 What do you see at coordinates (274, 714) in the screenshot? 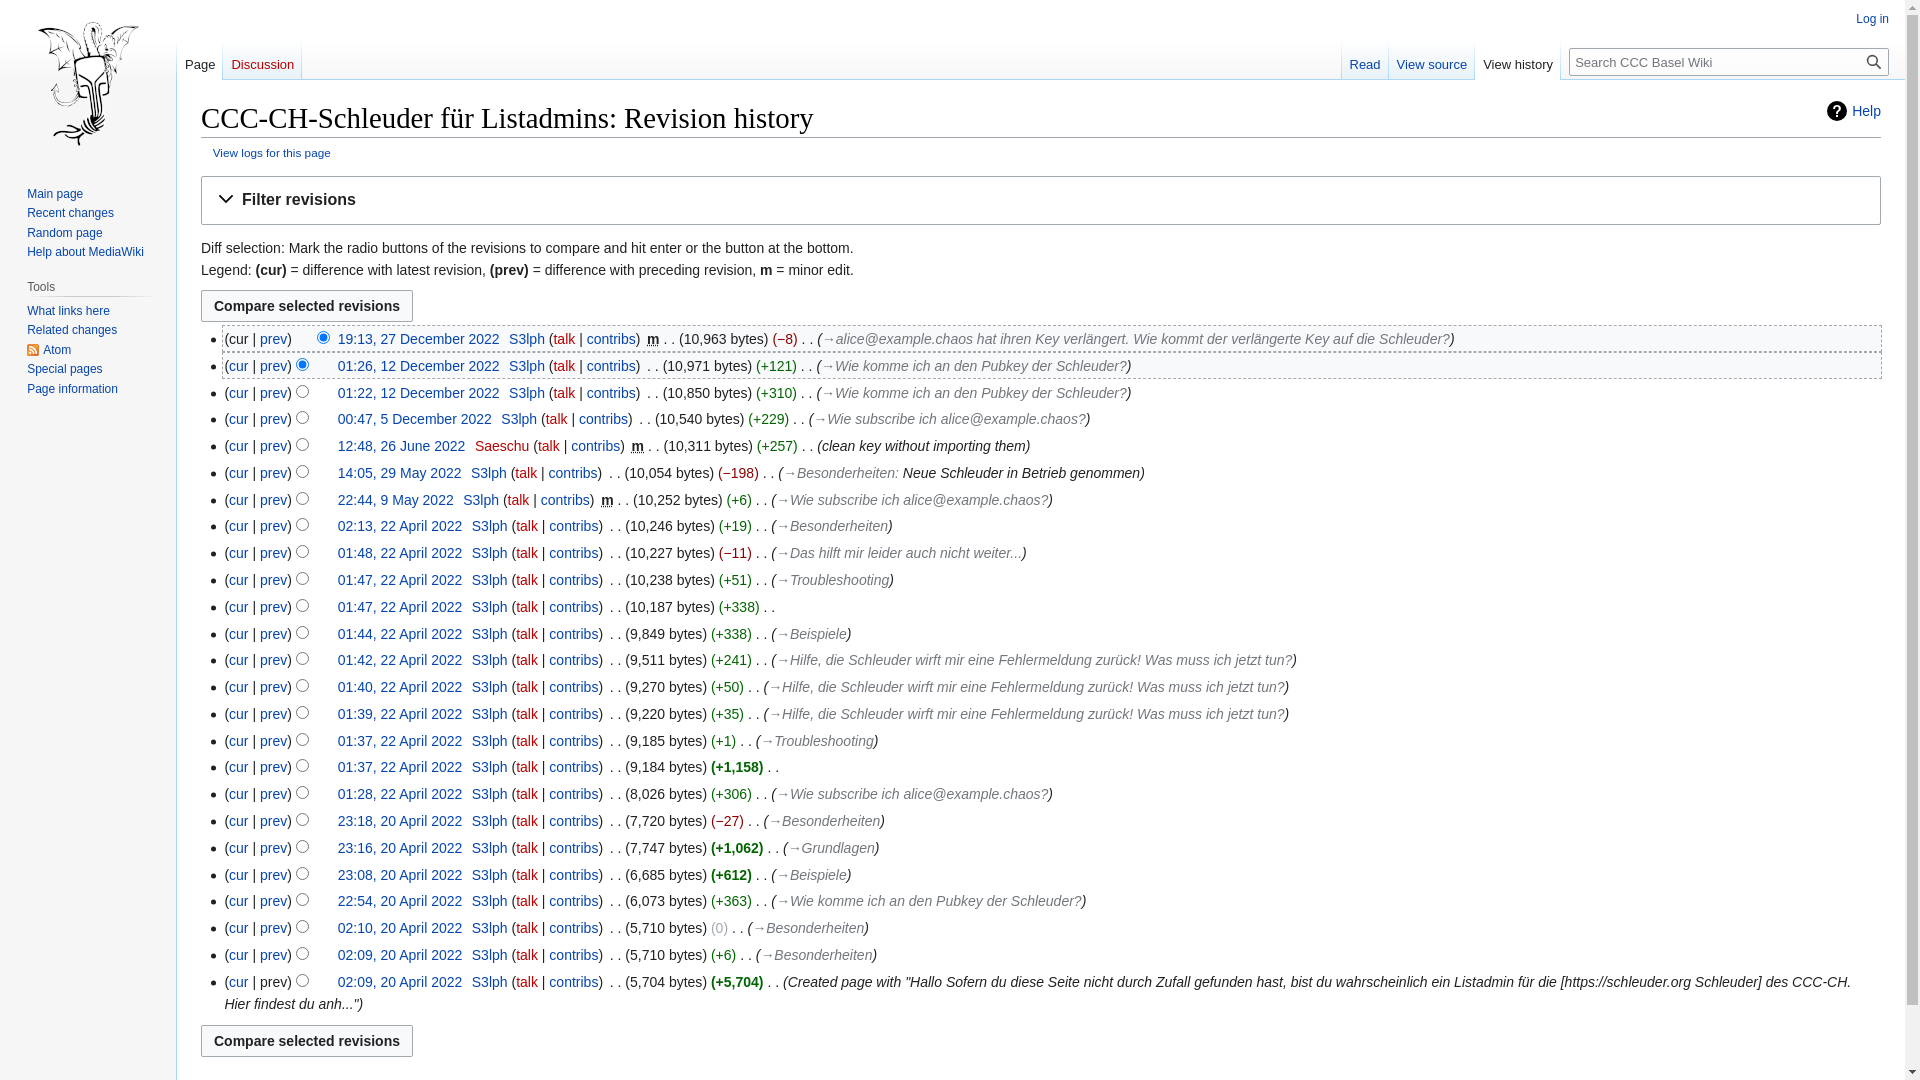
I see `prev` at bounding box center [274, 714].